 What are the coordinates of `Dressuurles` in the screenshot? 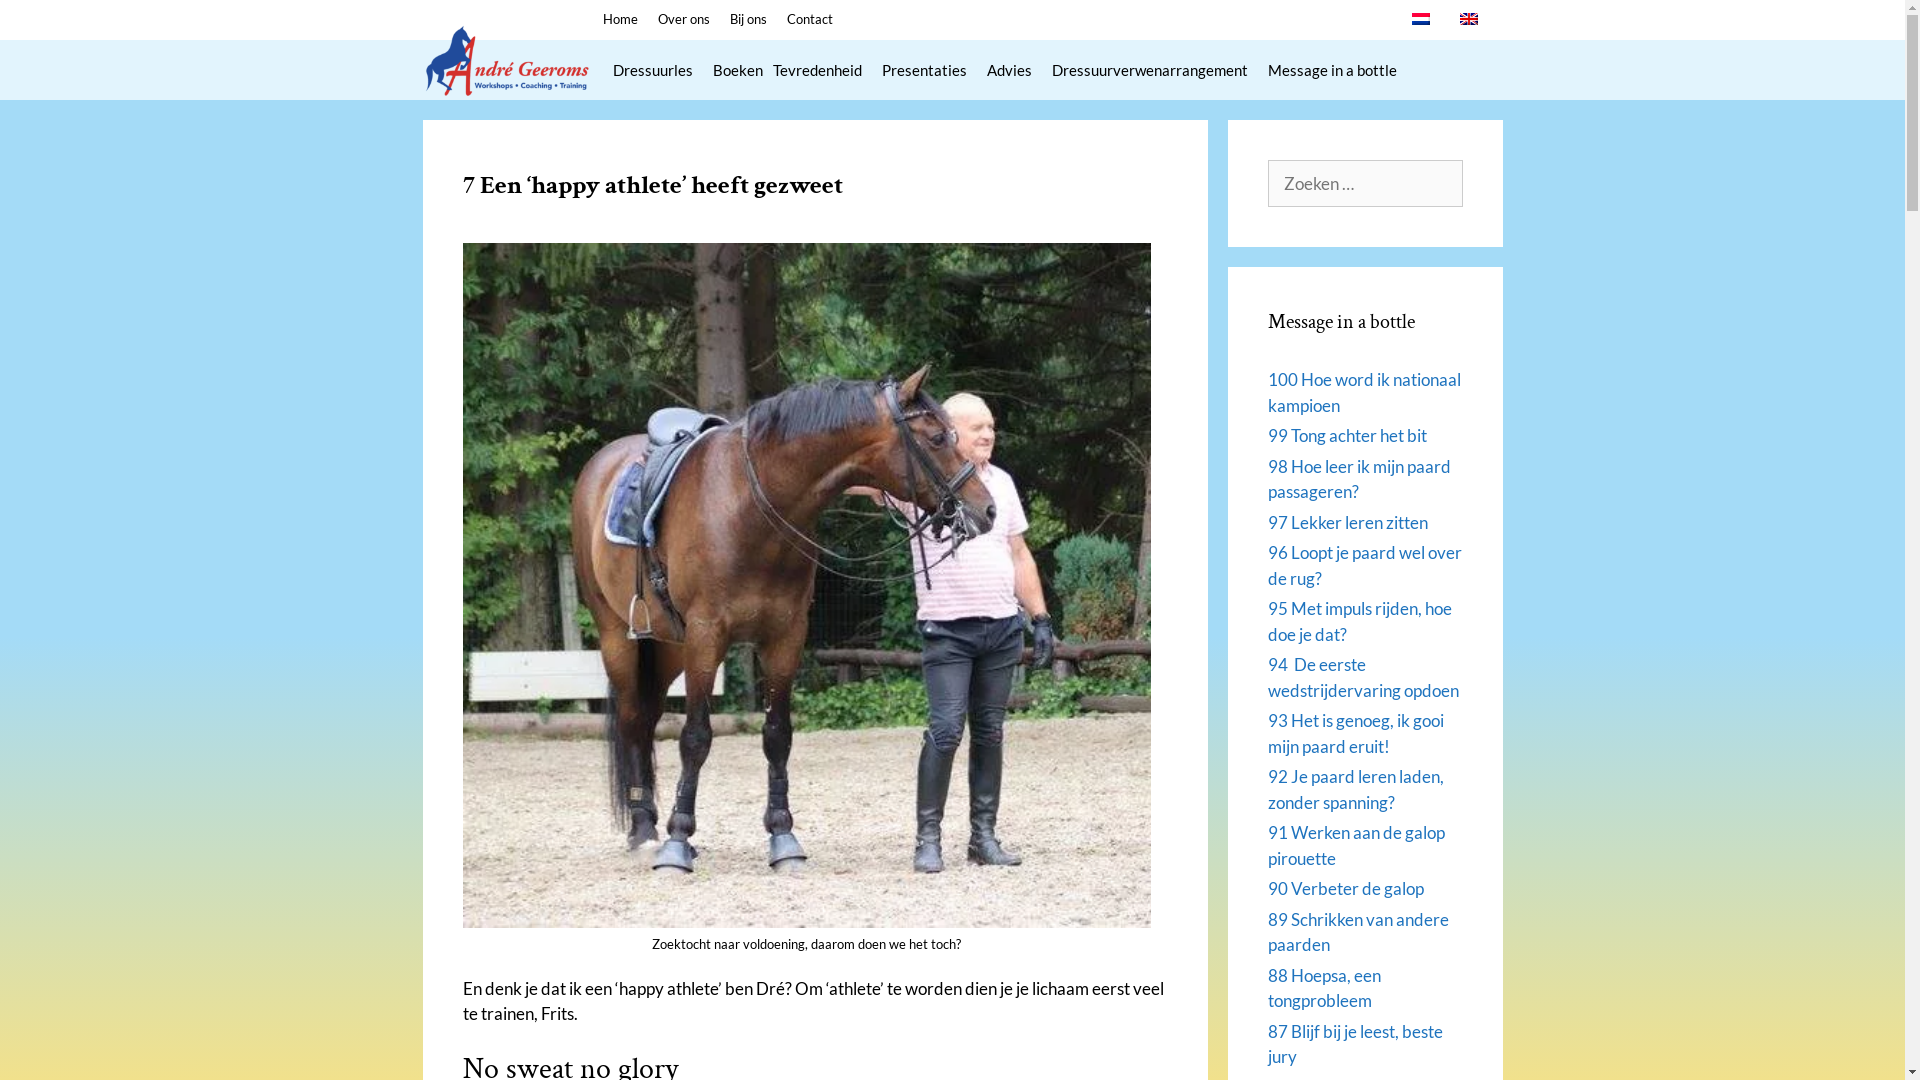 It's located at (652, 70).